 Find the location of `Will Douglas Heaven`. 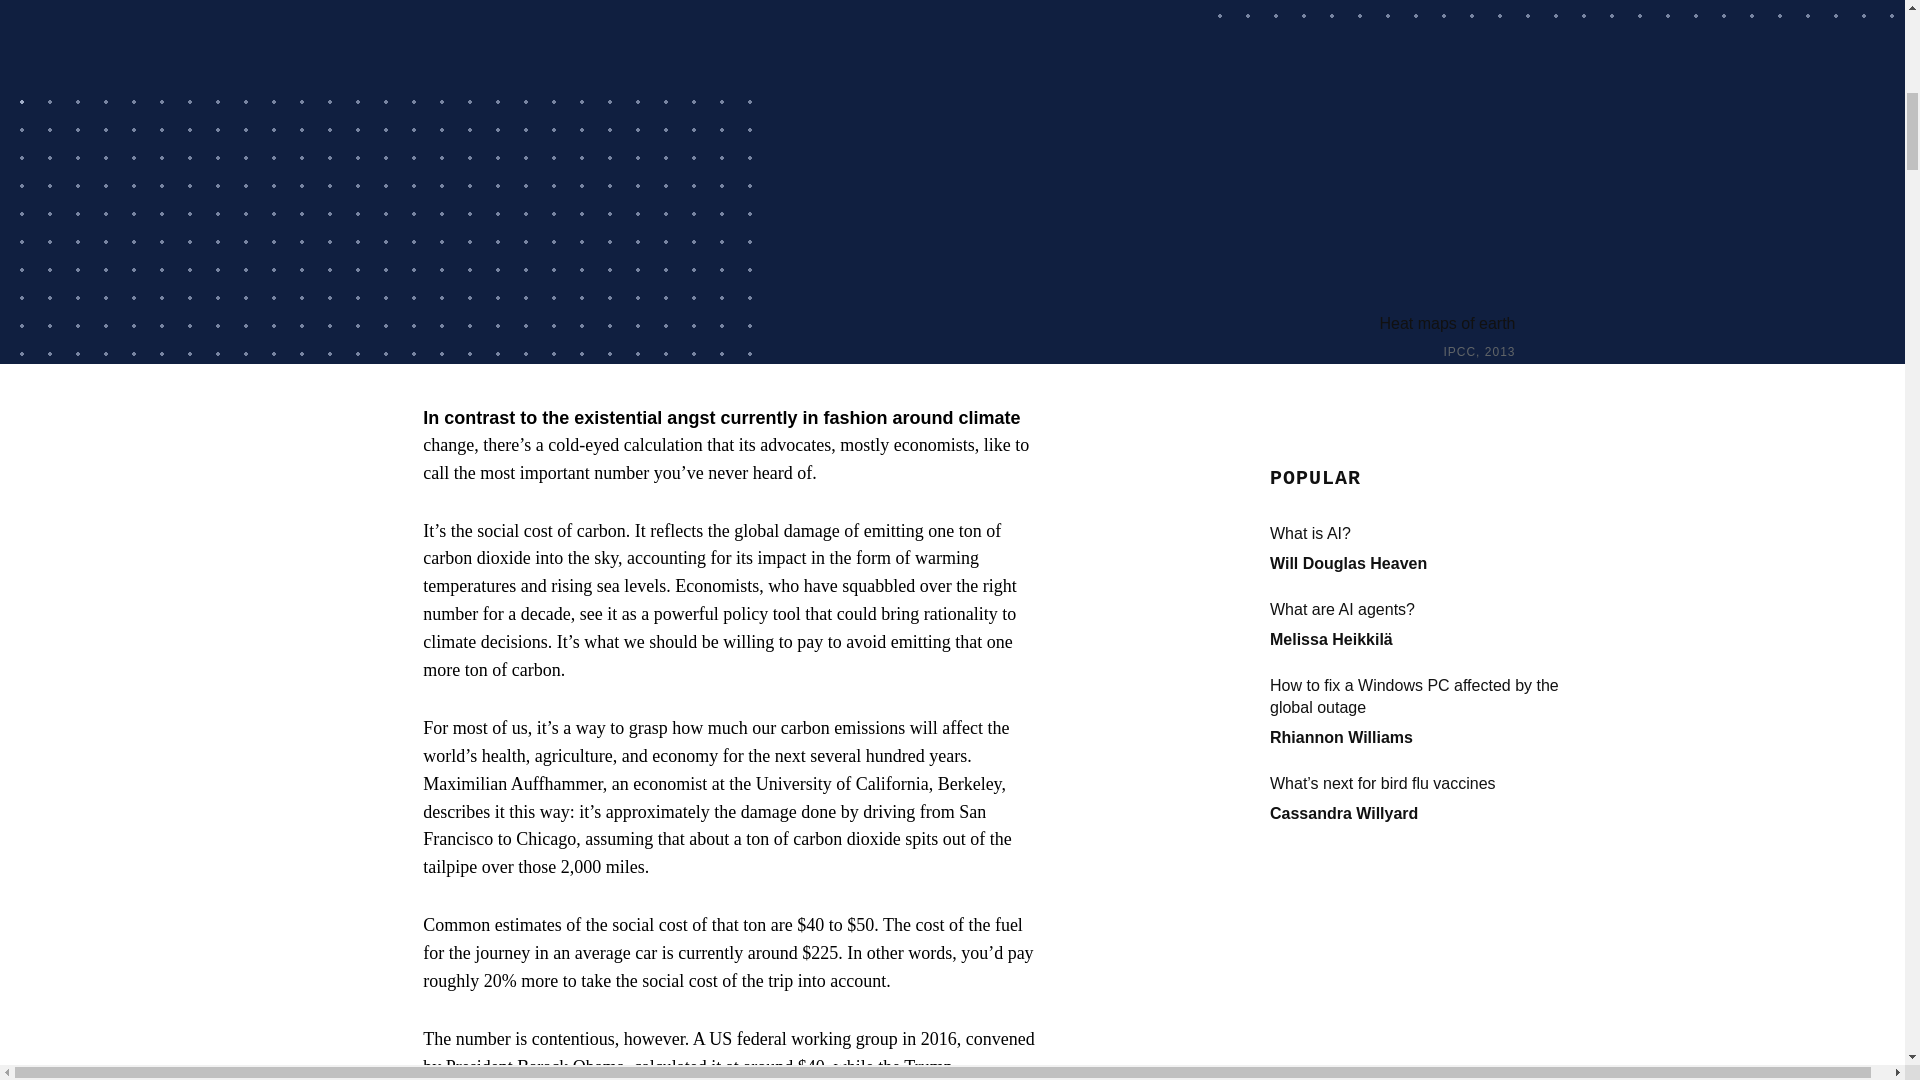

Will Douglas Heaven is located at coordinates (1348, 564).